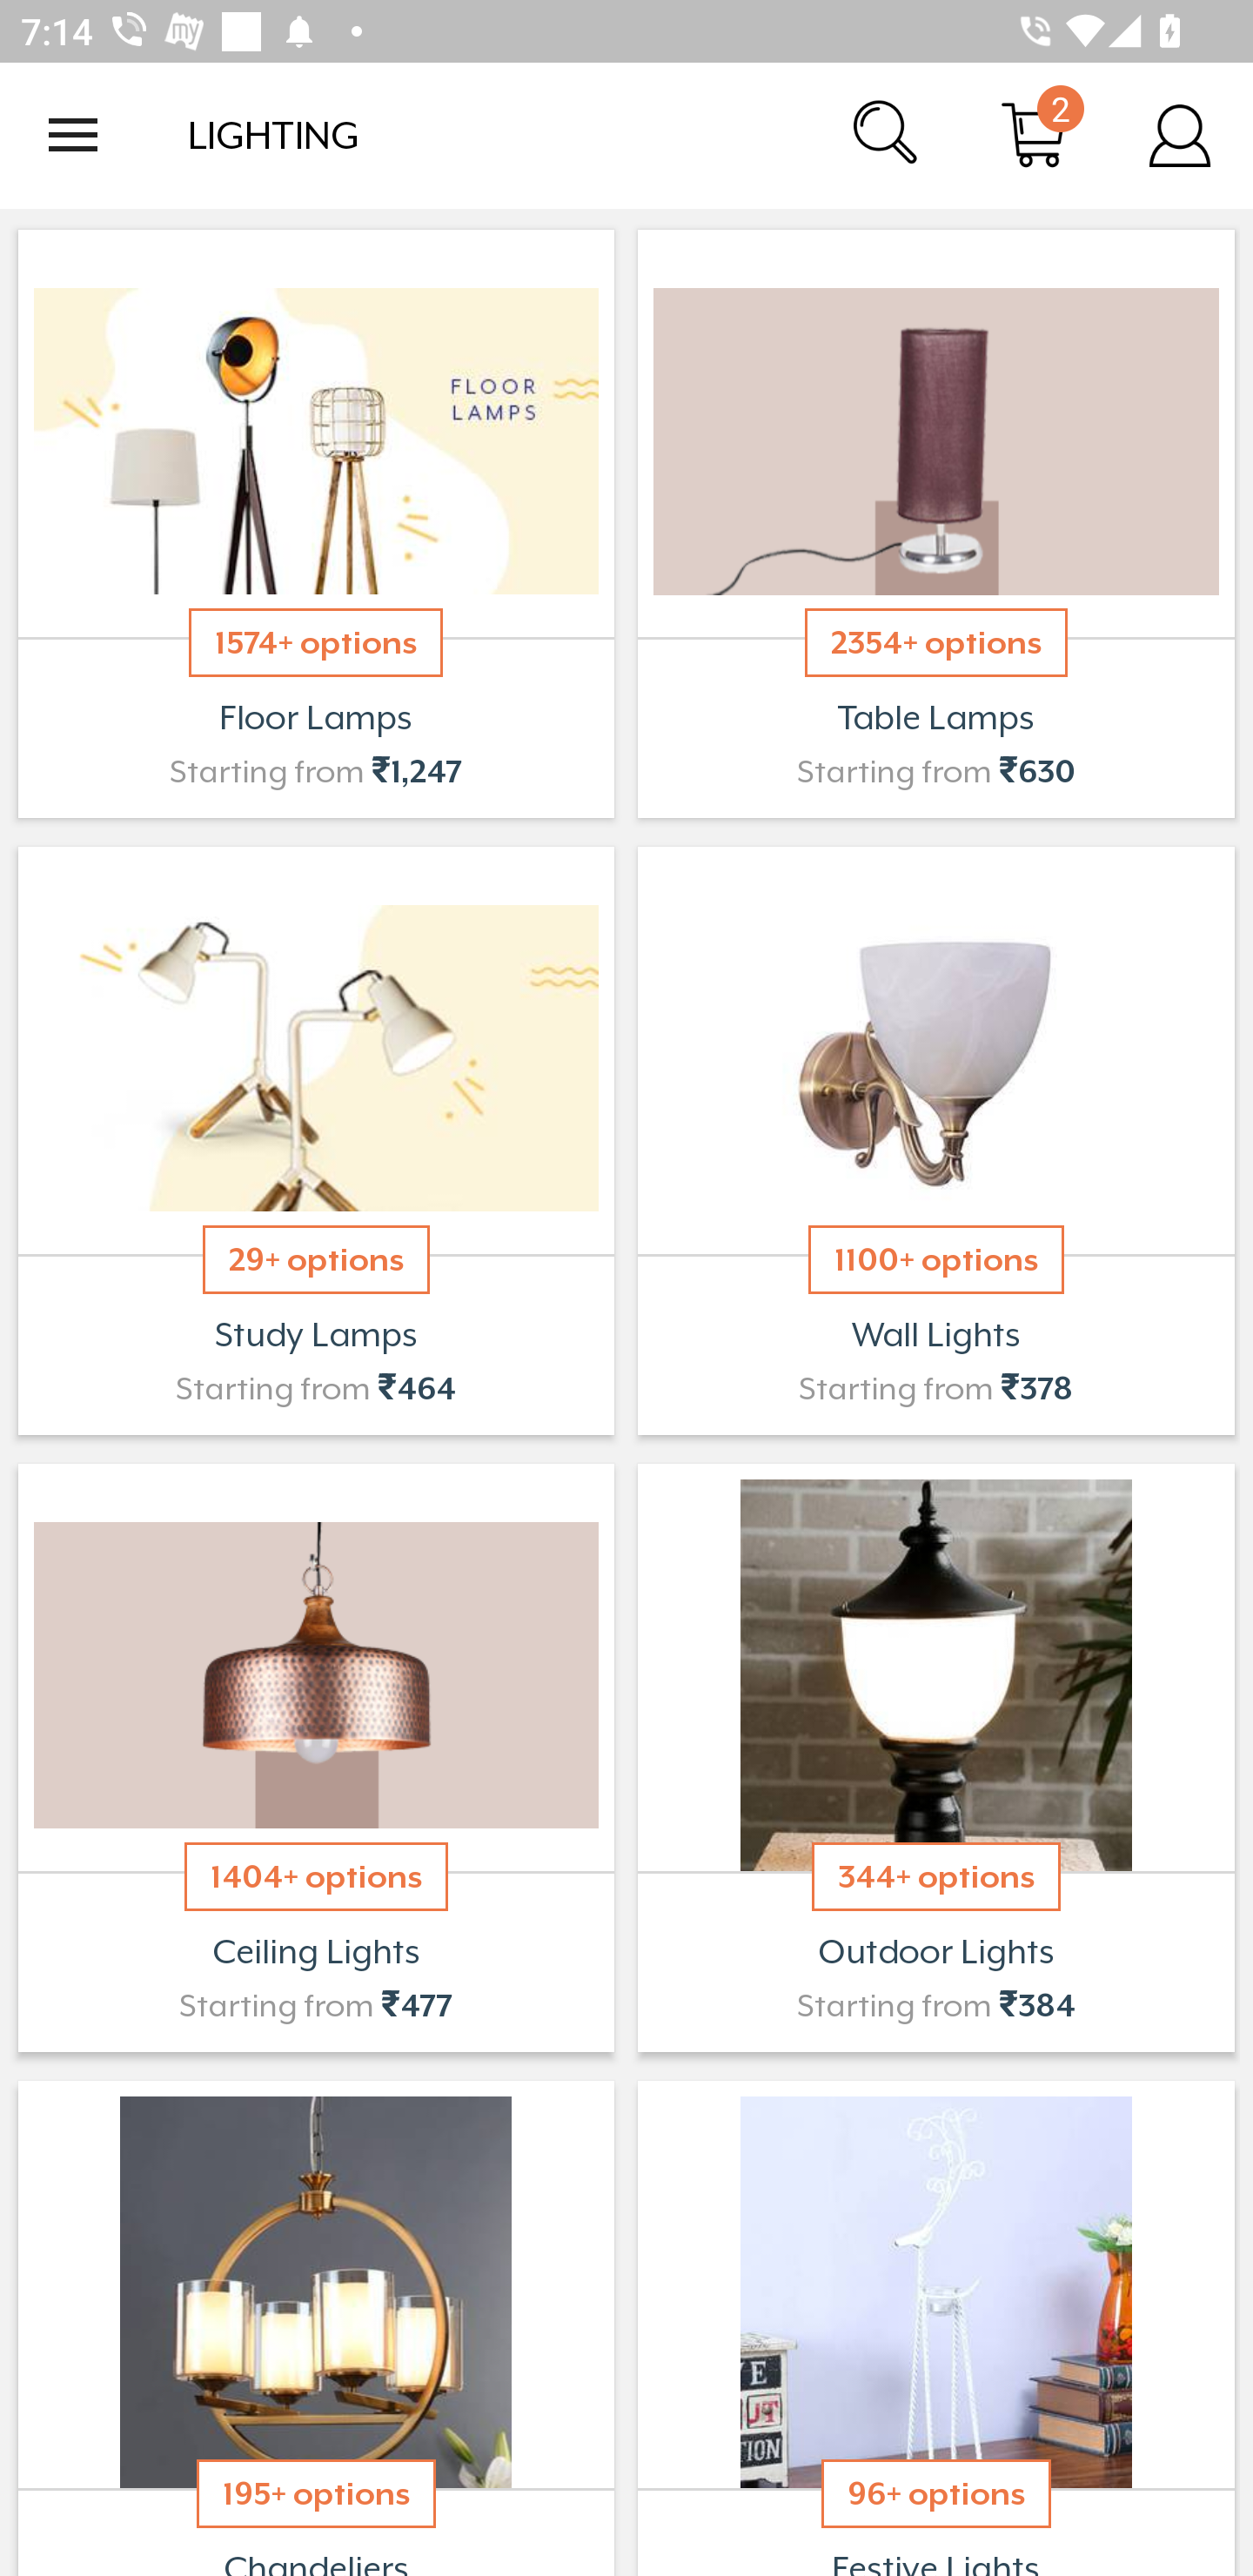 This screenshot has height=2576, width=1253. Describe the element at coordinates (1180, 134) in the screenshot. I see `Account Details` at that location.